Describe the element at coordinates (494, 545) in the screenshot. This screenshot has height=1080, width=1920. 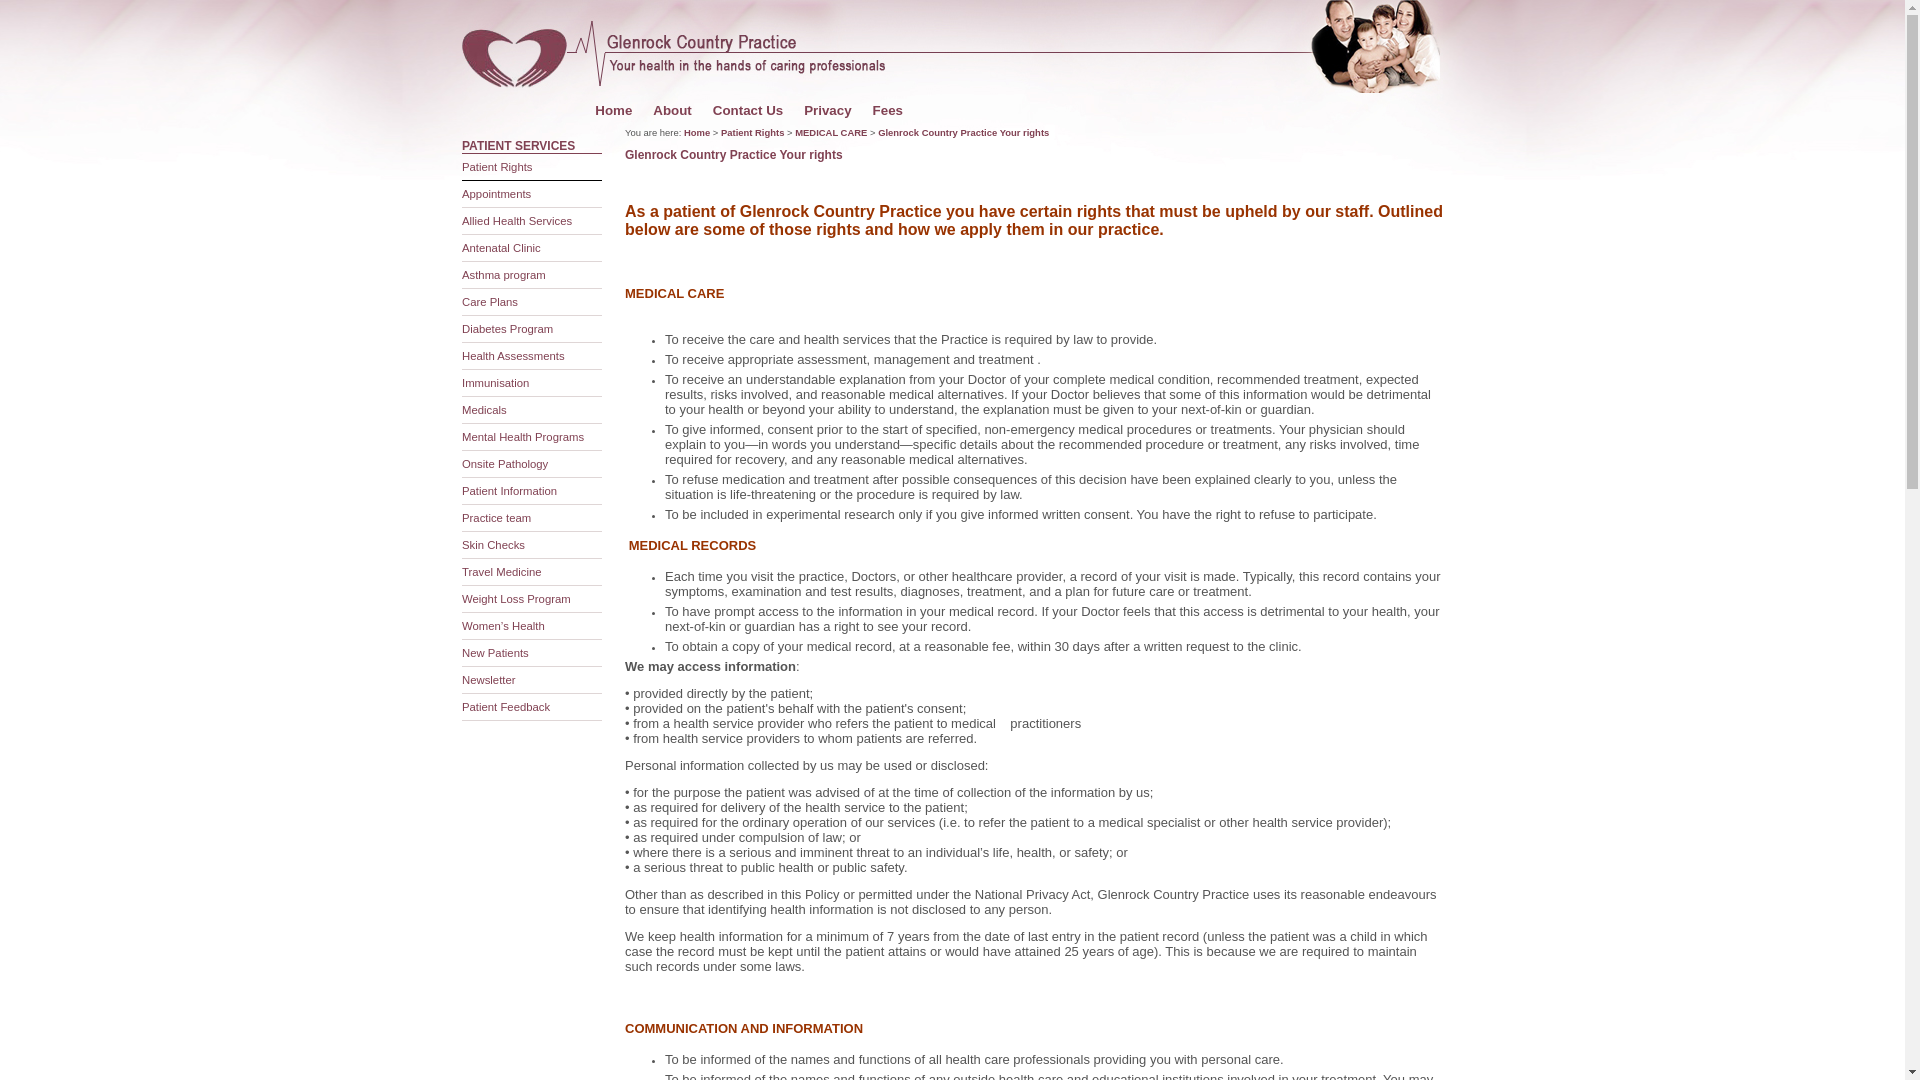
I see `Skin Checks` at that location.